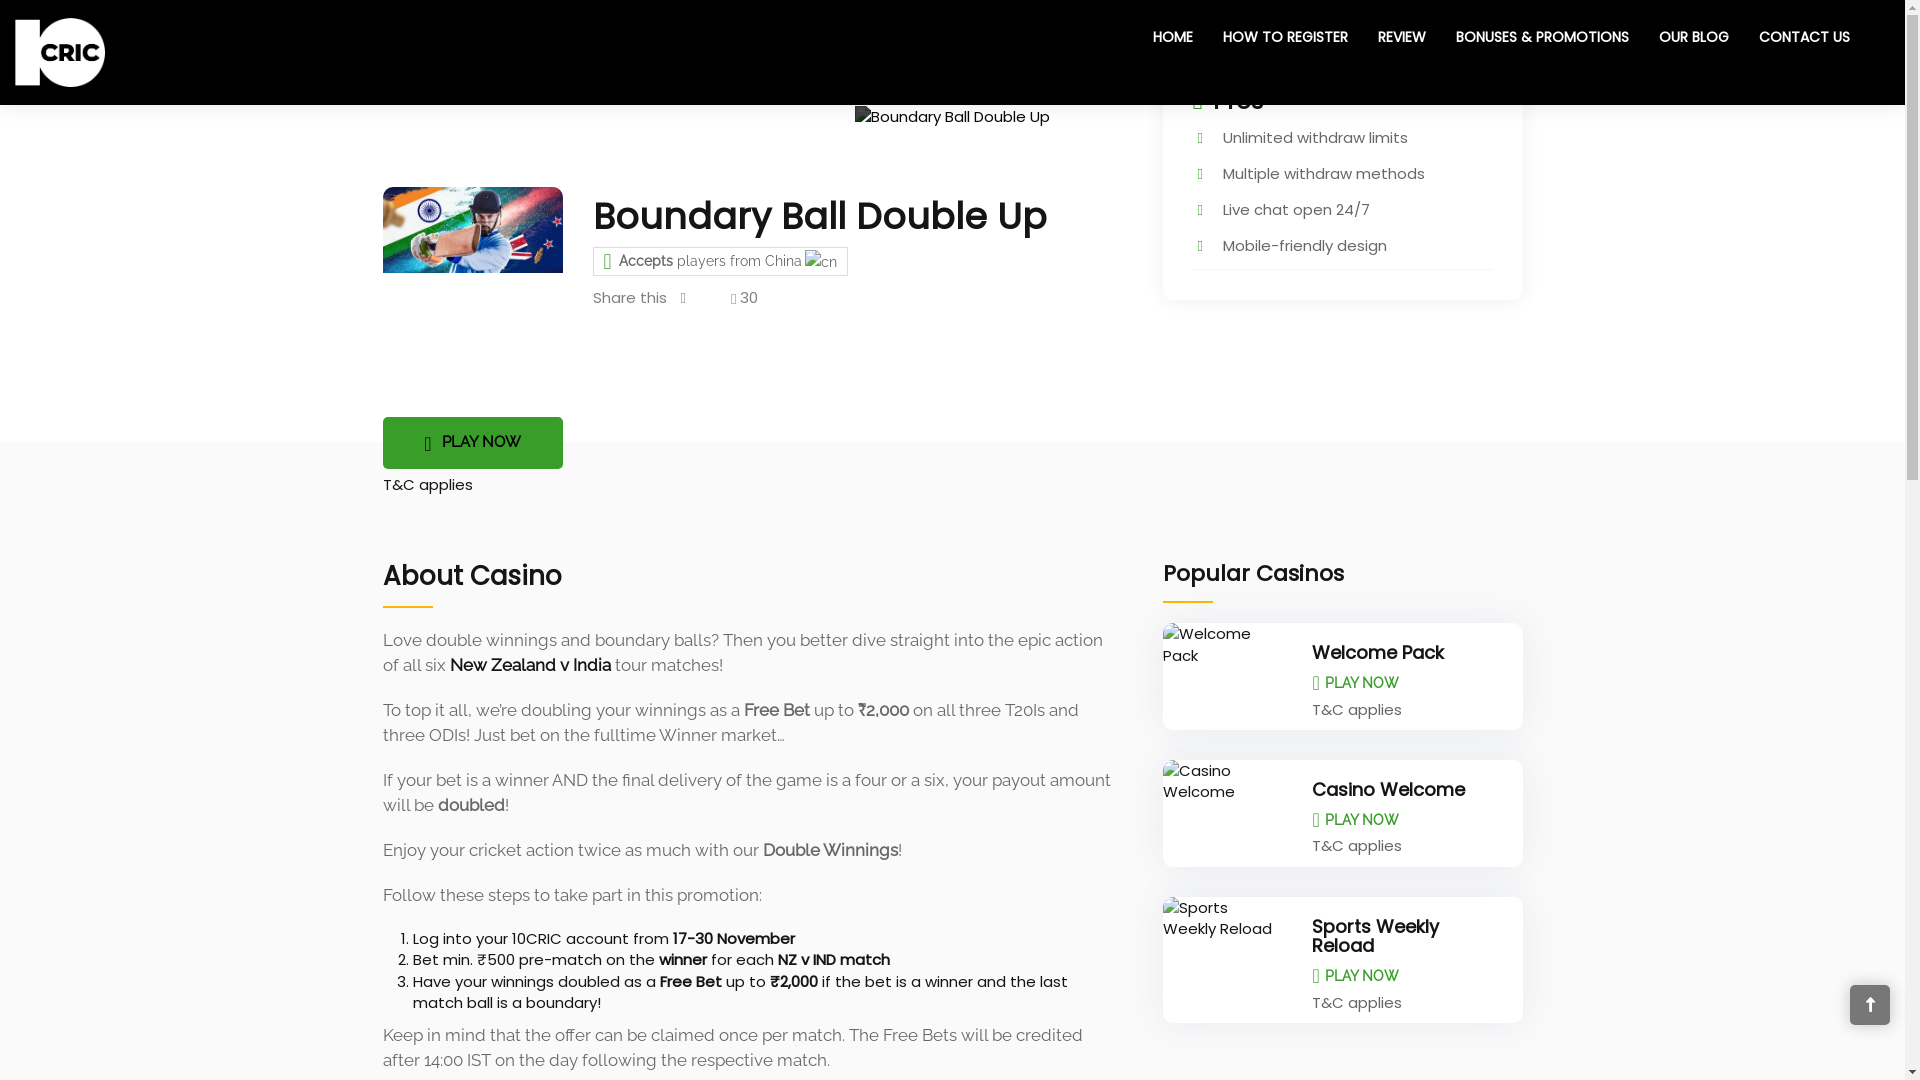  I want to click on Casino Welcome, so click(1388, 790).